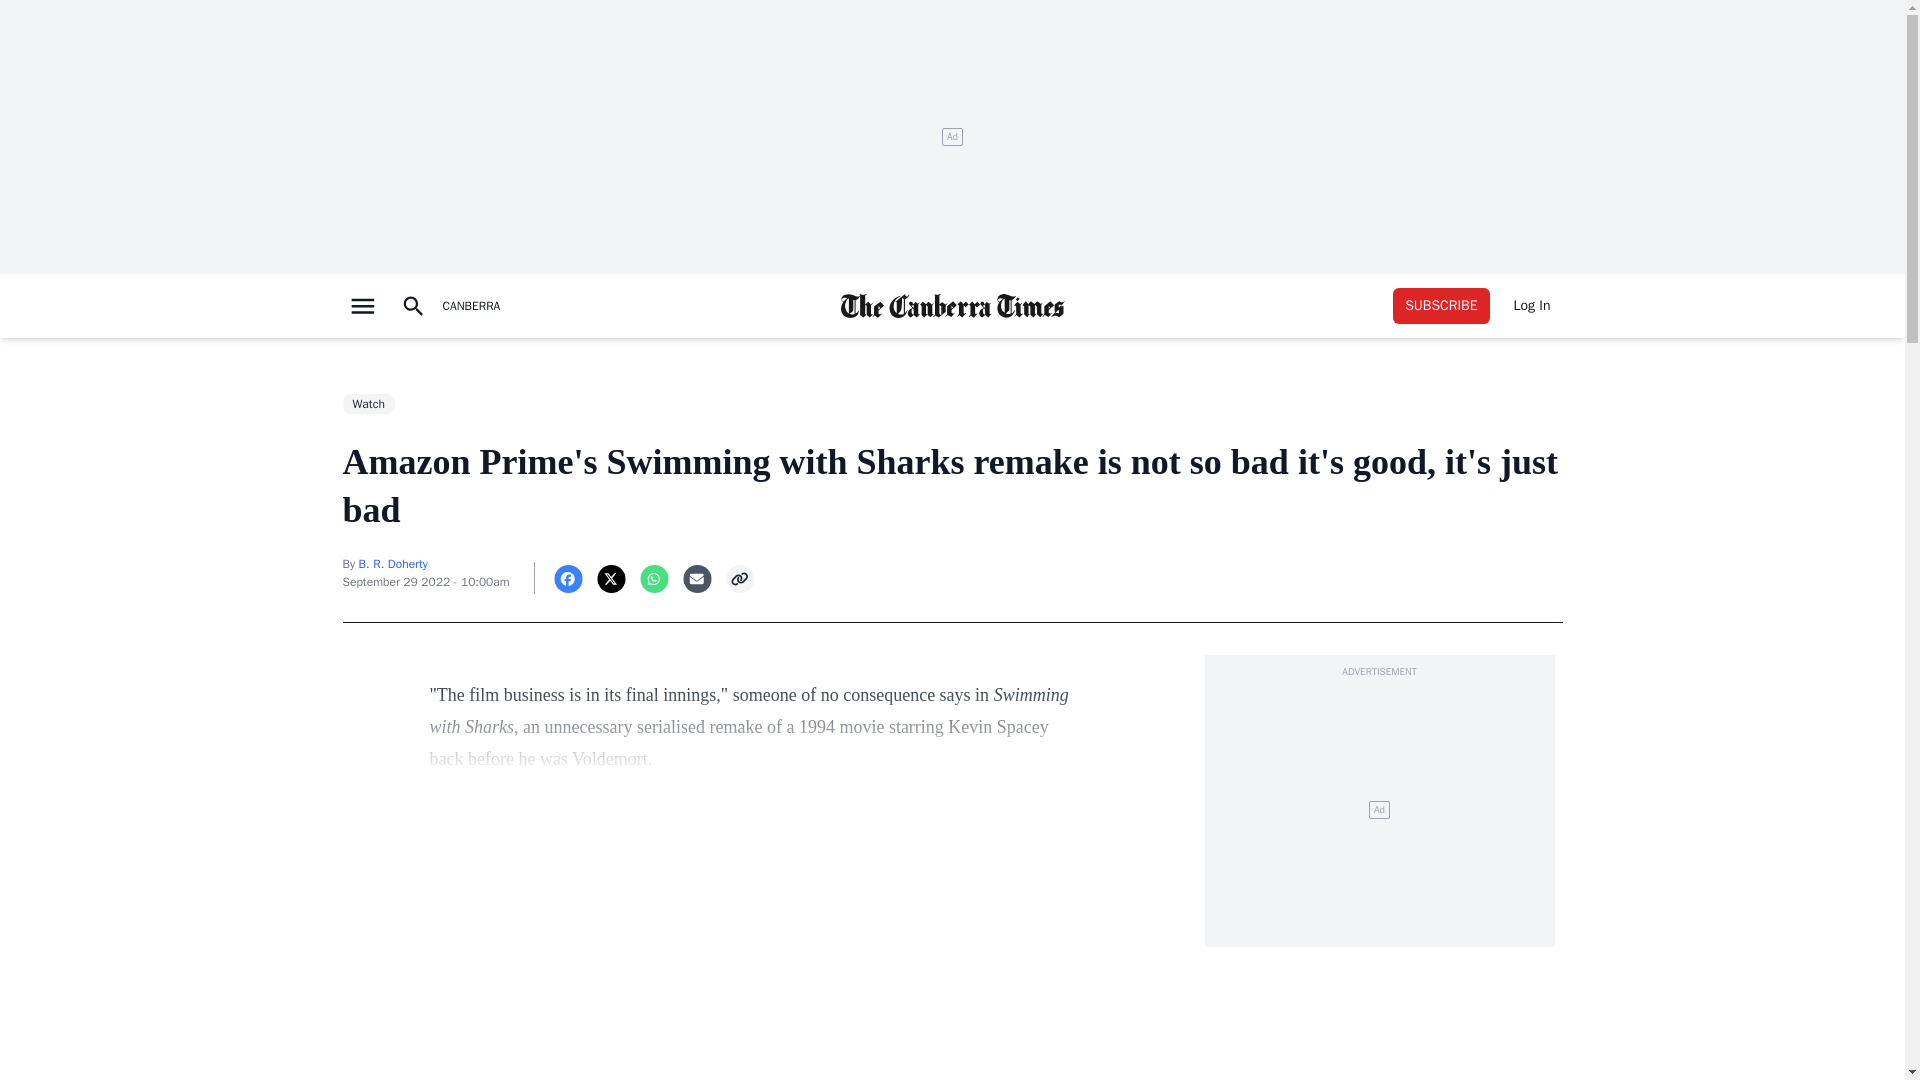 Image resolution: width=1920 pixels, height=1080 pixels. I want to click on Log In, so click(1532, 306).